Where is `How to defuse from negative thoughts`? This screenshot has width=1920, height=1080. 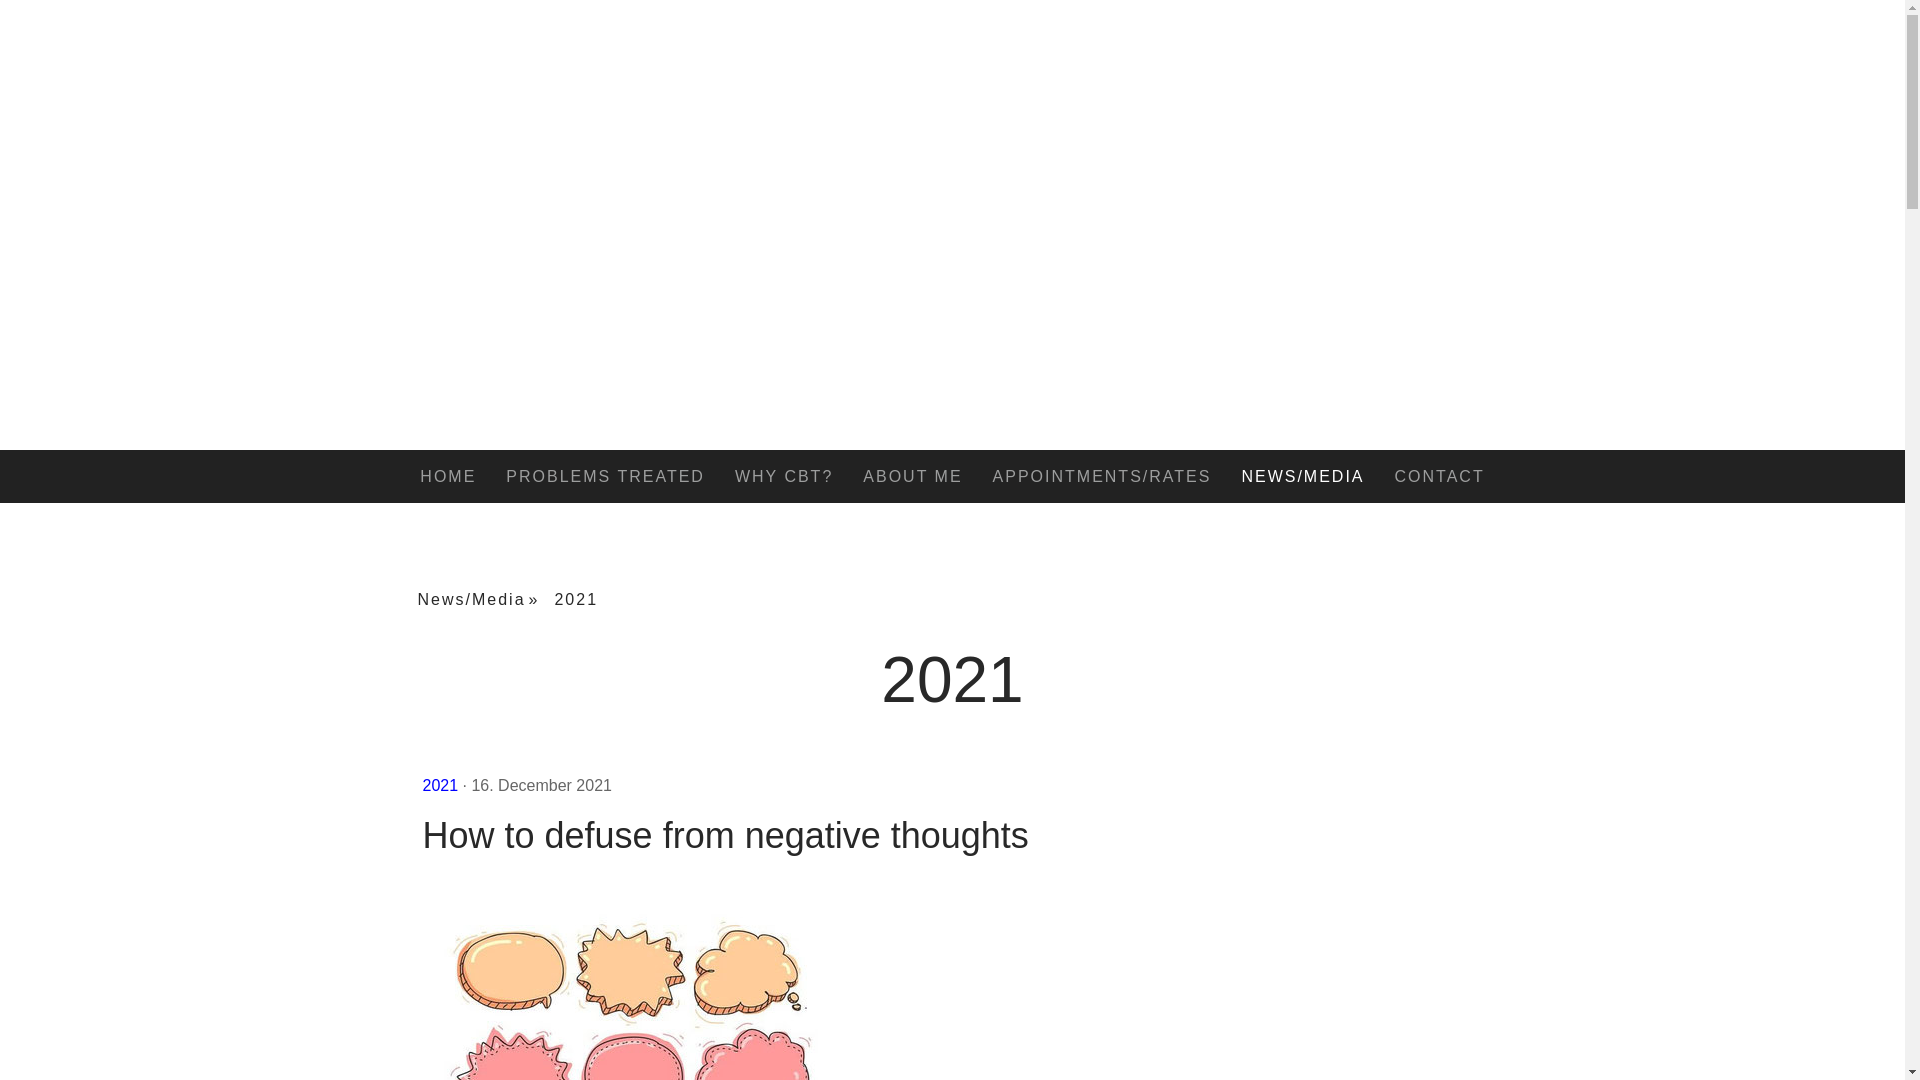 How to defuse from negative thoughts is located at coordinates (952, 835).